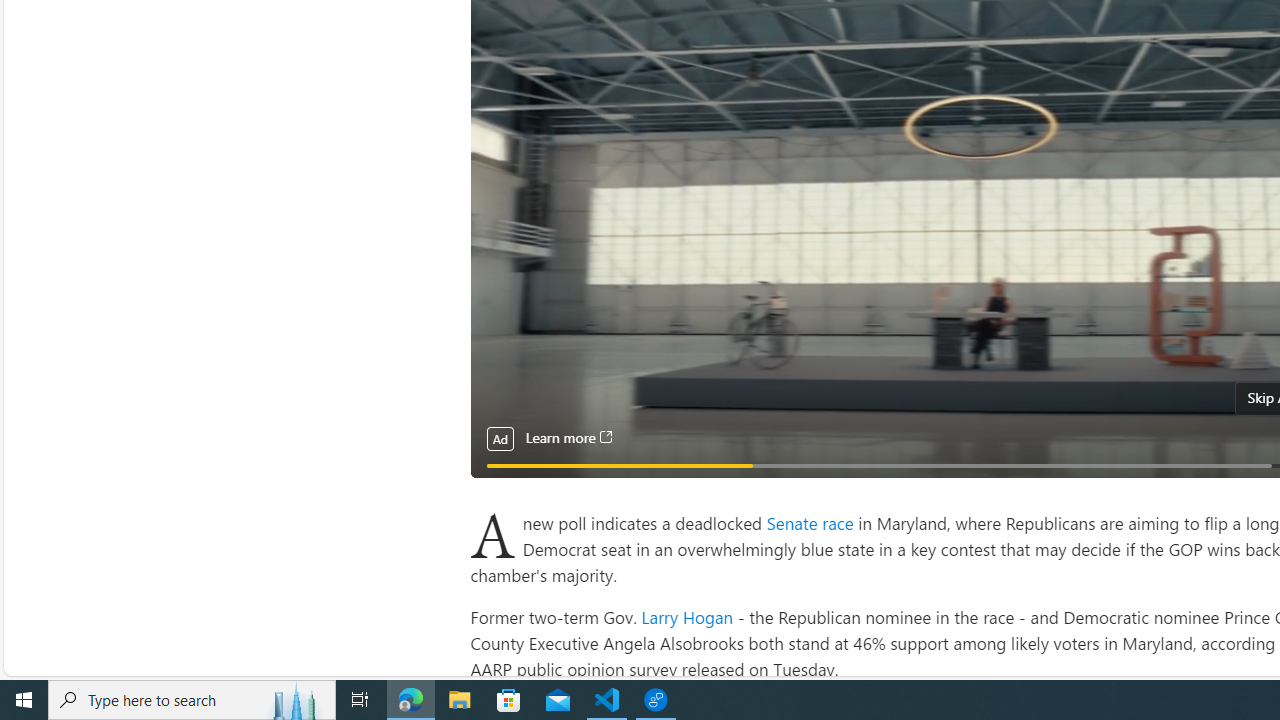  I want to click on Pause, so click(498, 488).